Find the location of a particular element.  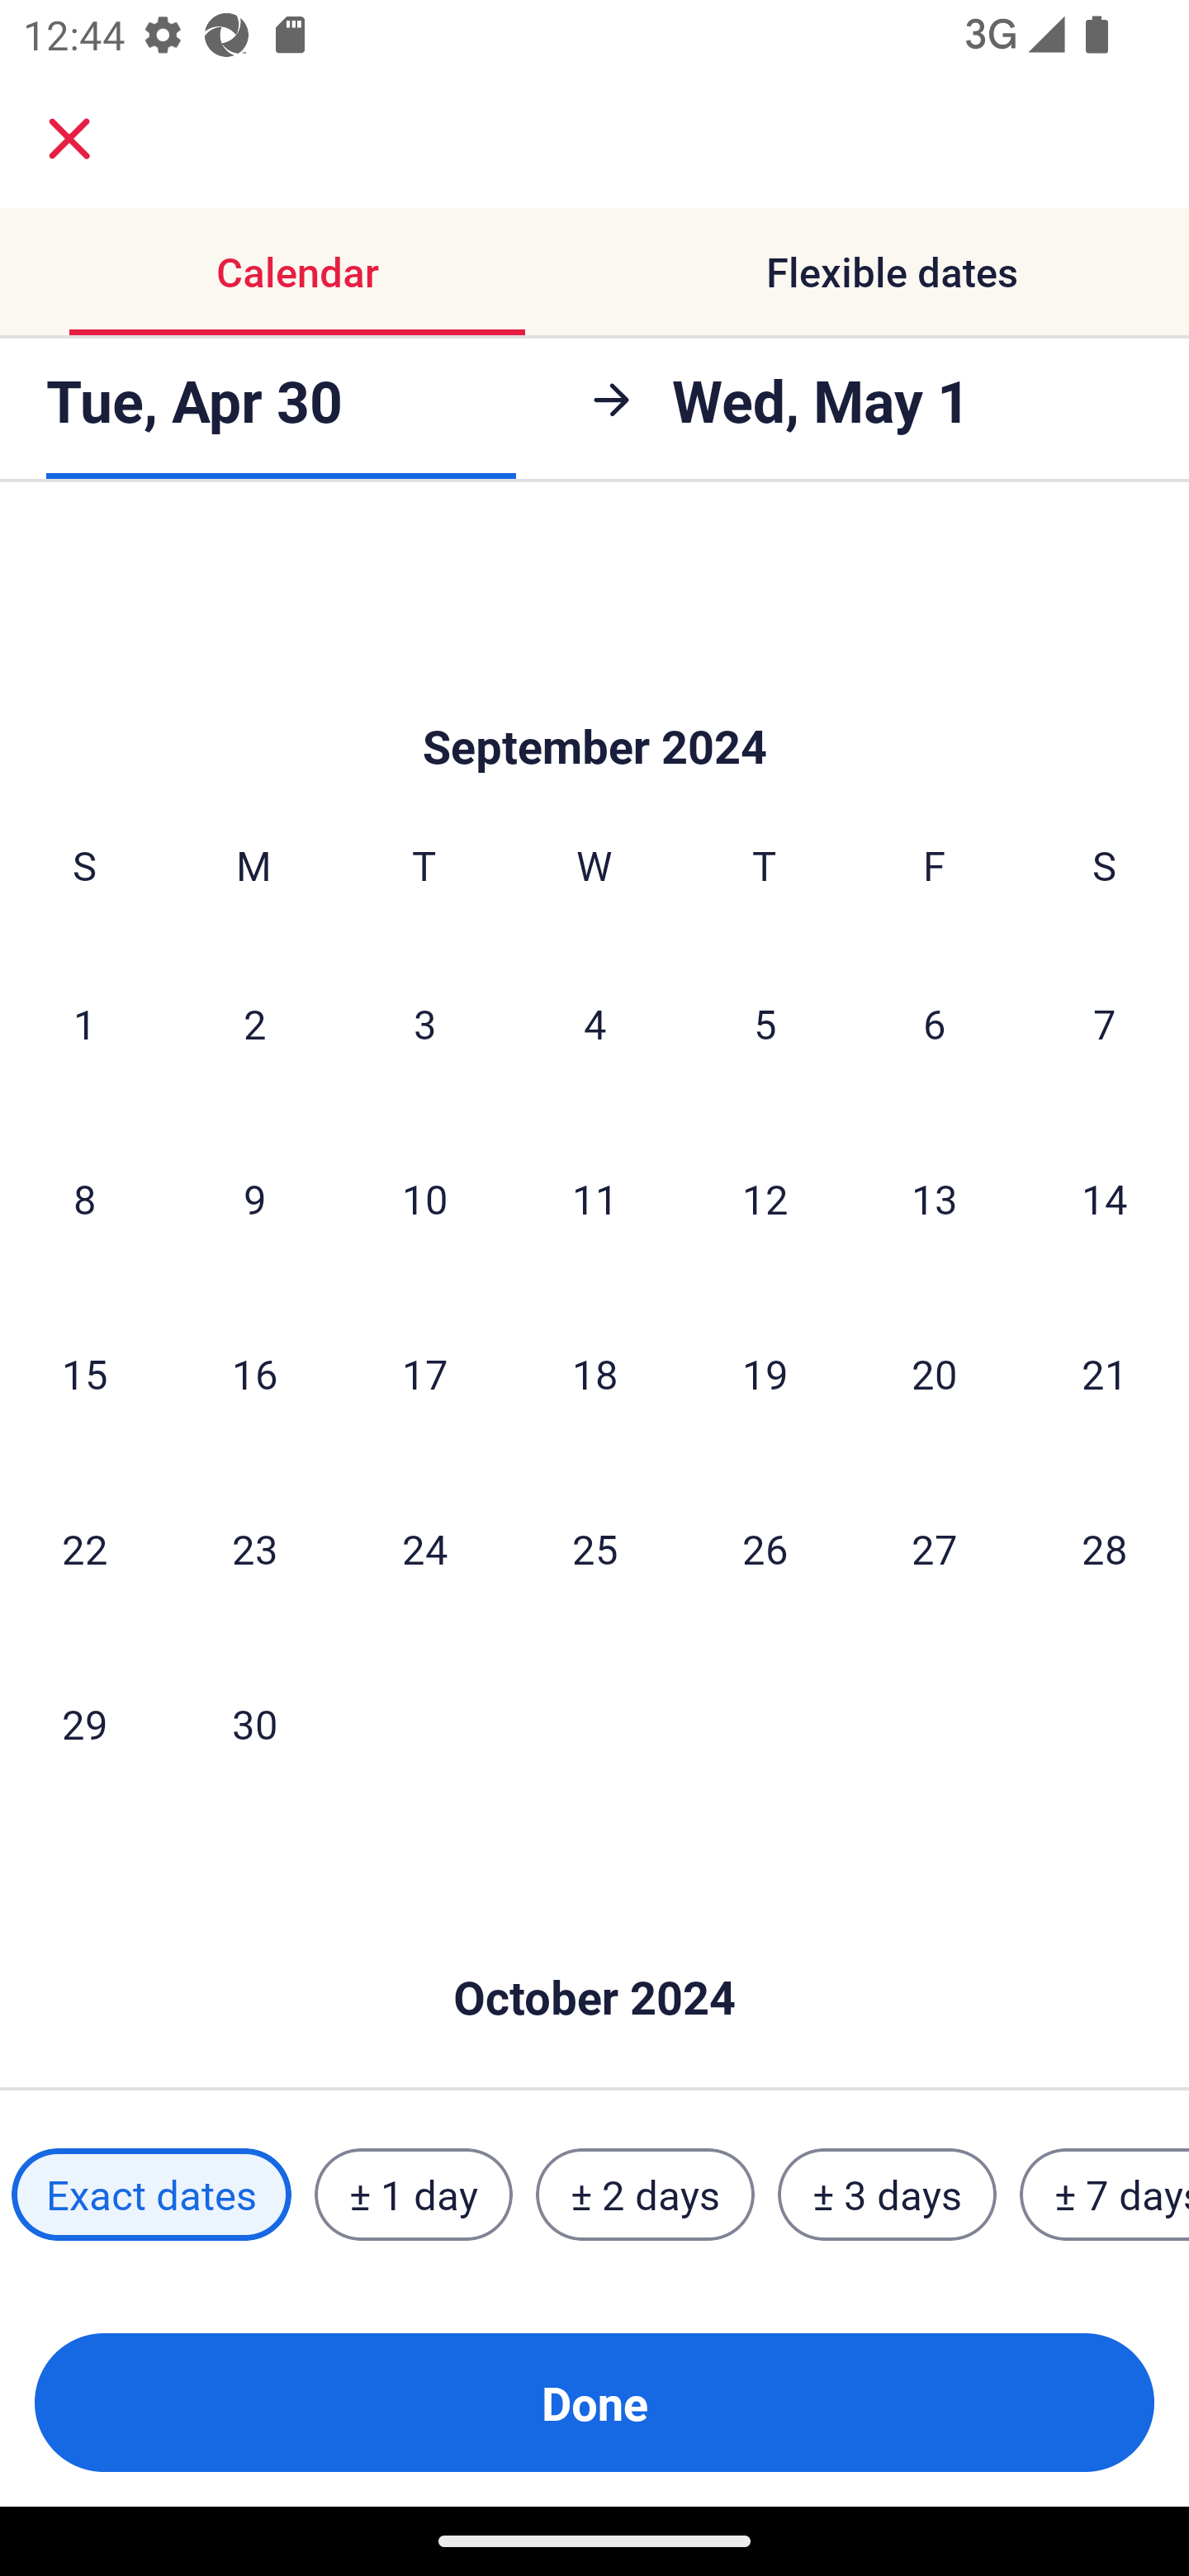

10 Tuesday, September 10, 2024 is located at coordinates (424, 1197).